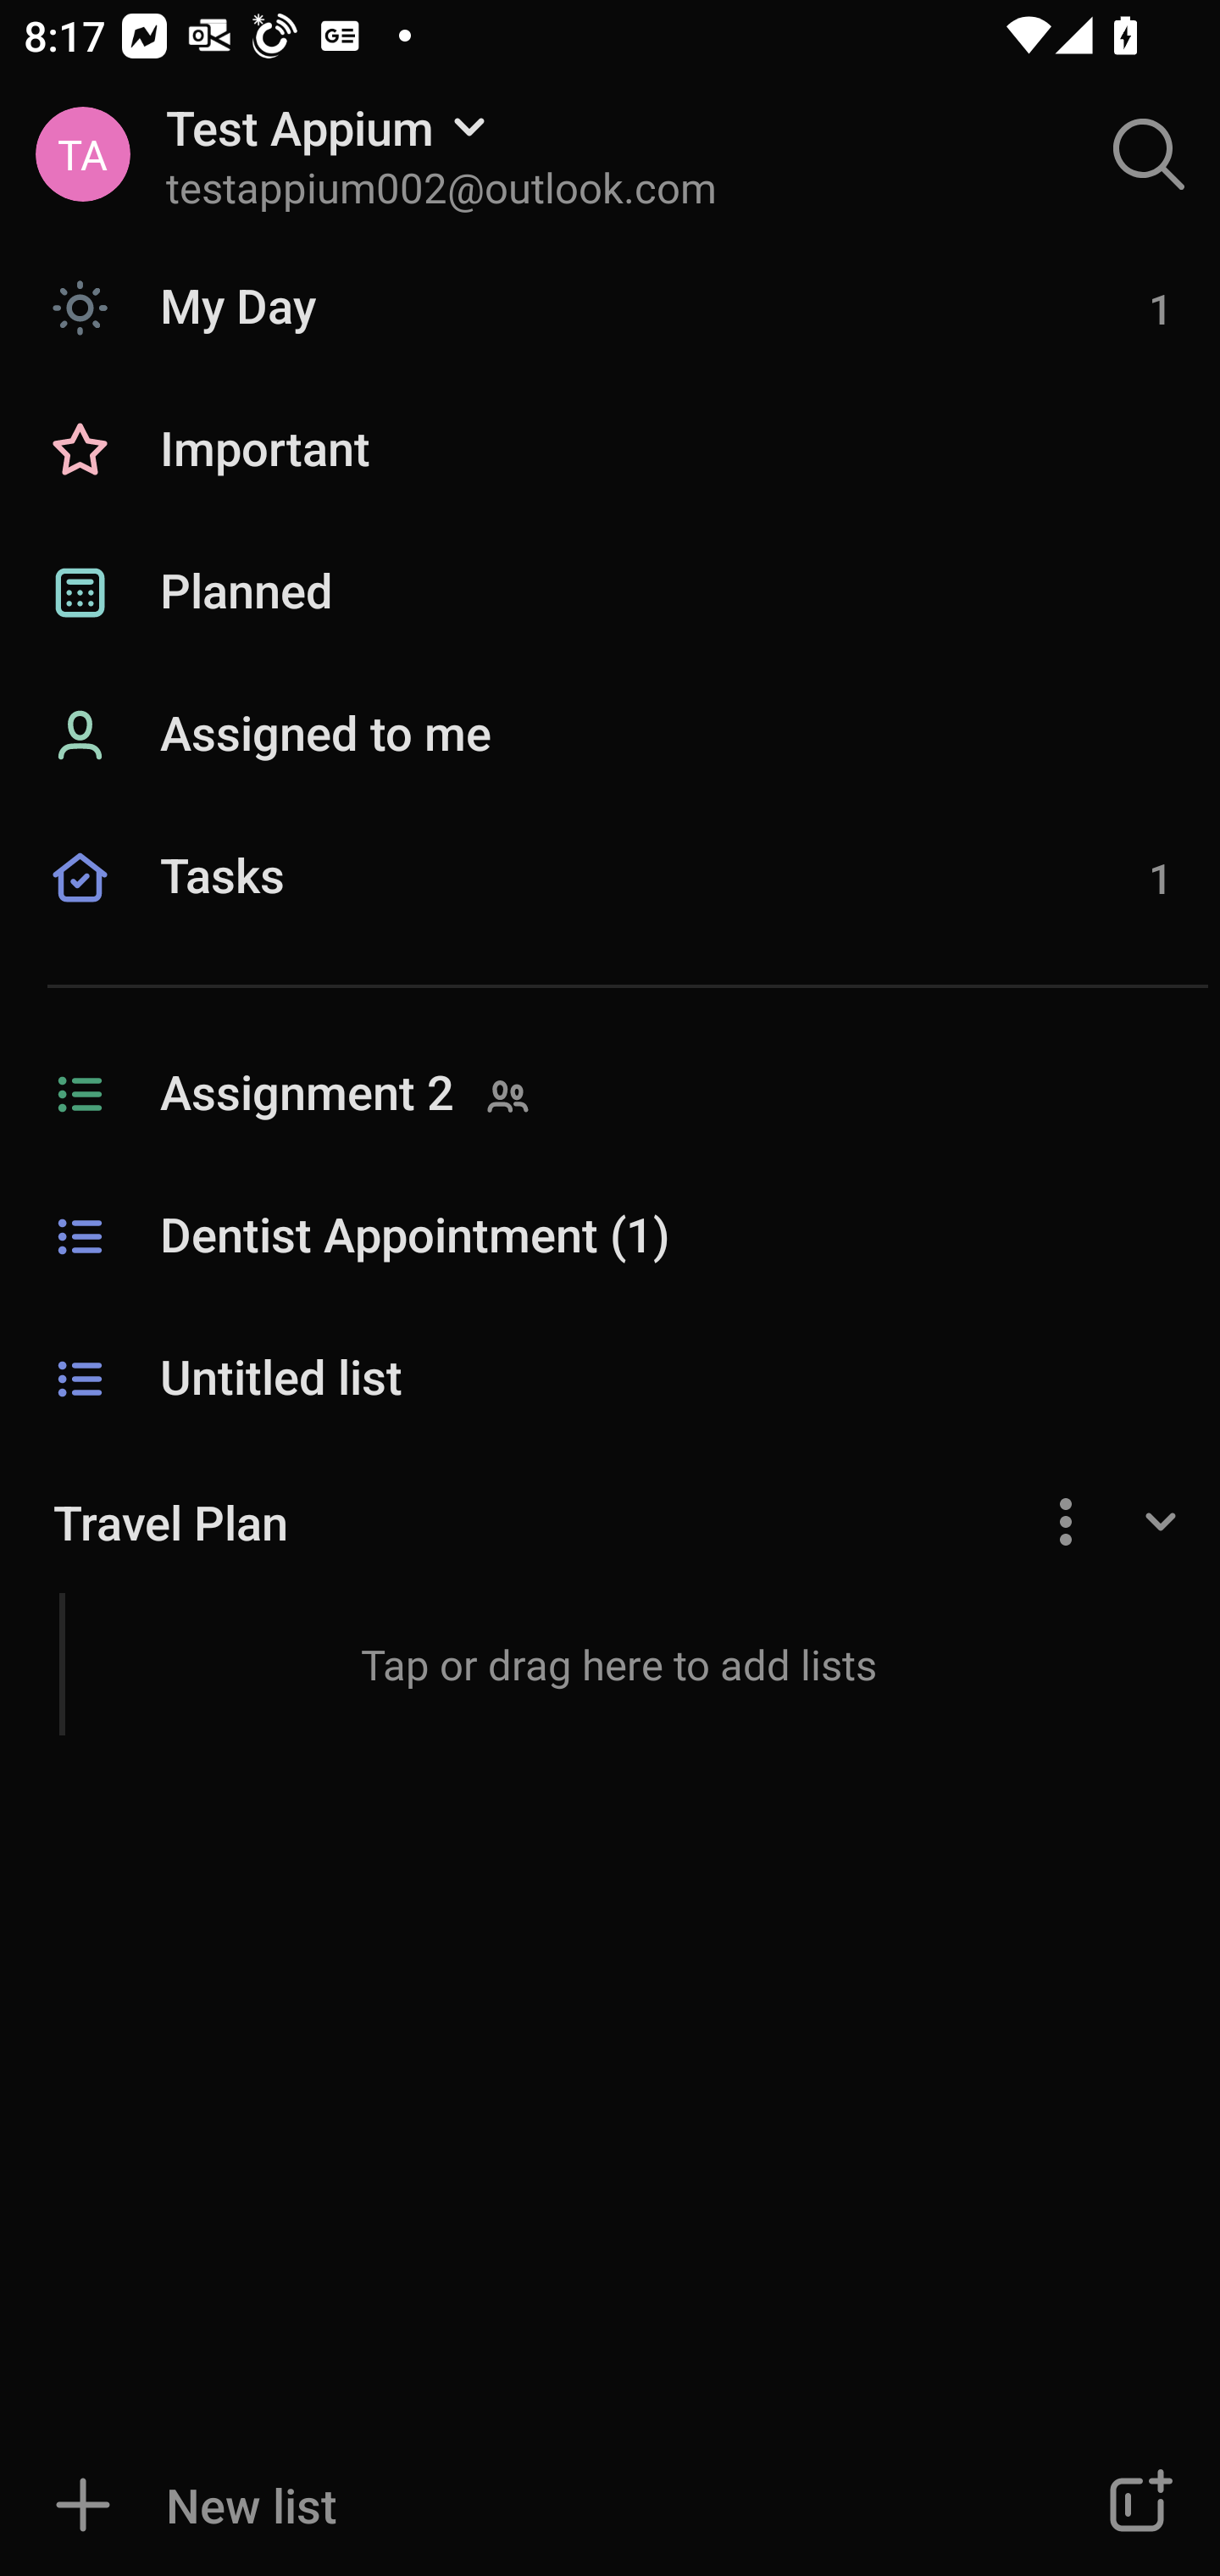 This screenshot has width=1220, height=2576. Describe the element at coordinates (512, 2505) in the screenshot. I see `New list` at that location.